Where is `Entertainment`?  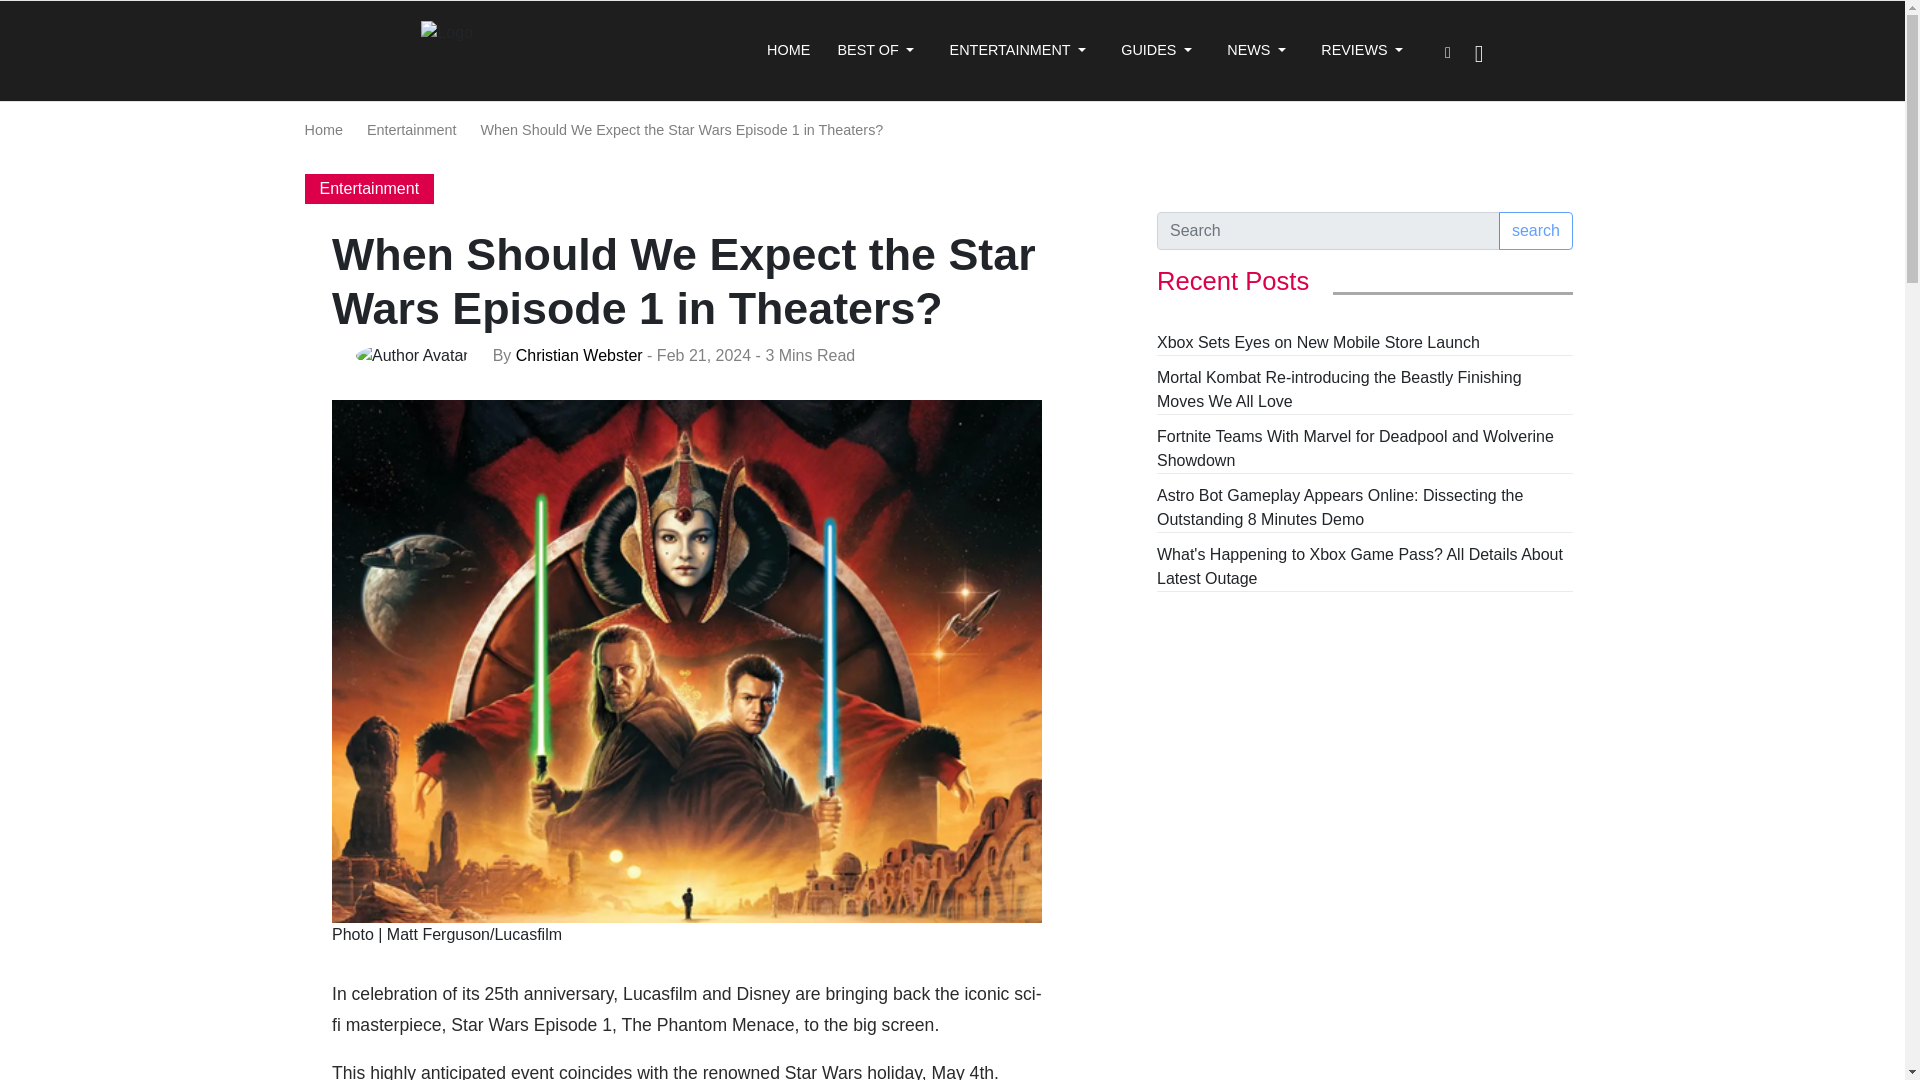
Entertainment is located at coordinates (411, 130).